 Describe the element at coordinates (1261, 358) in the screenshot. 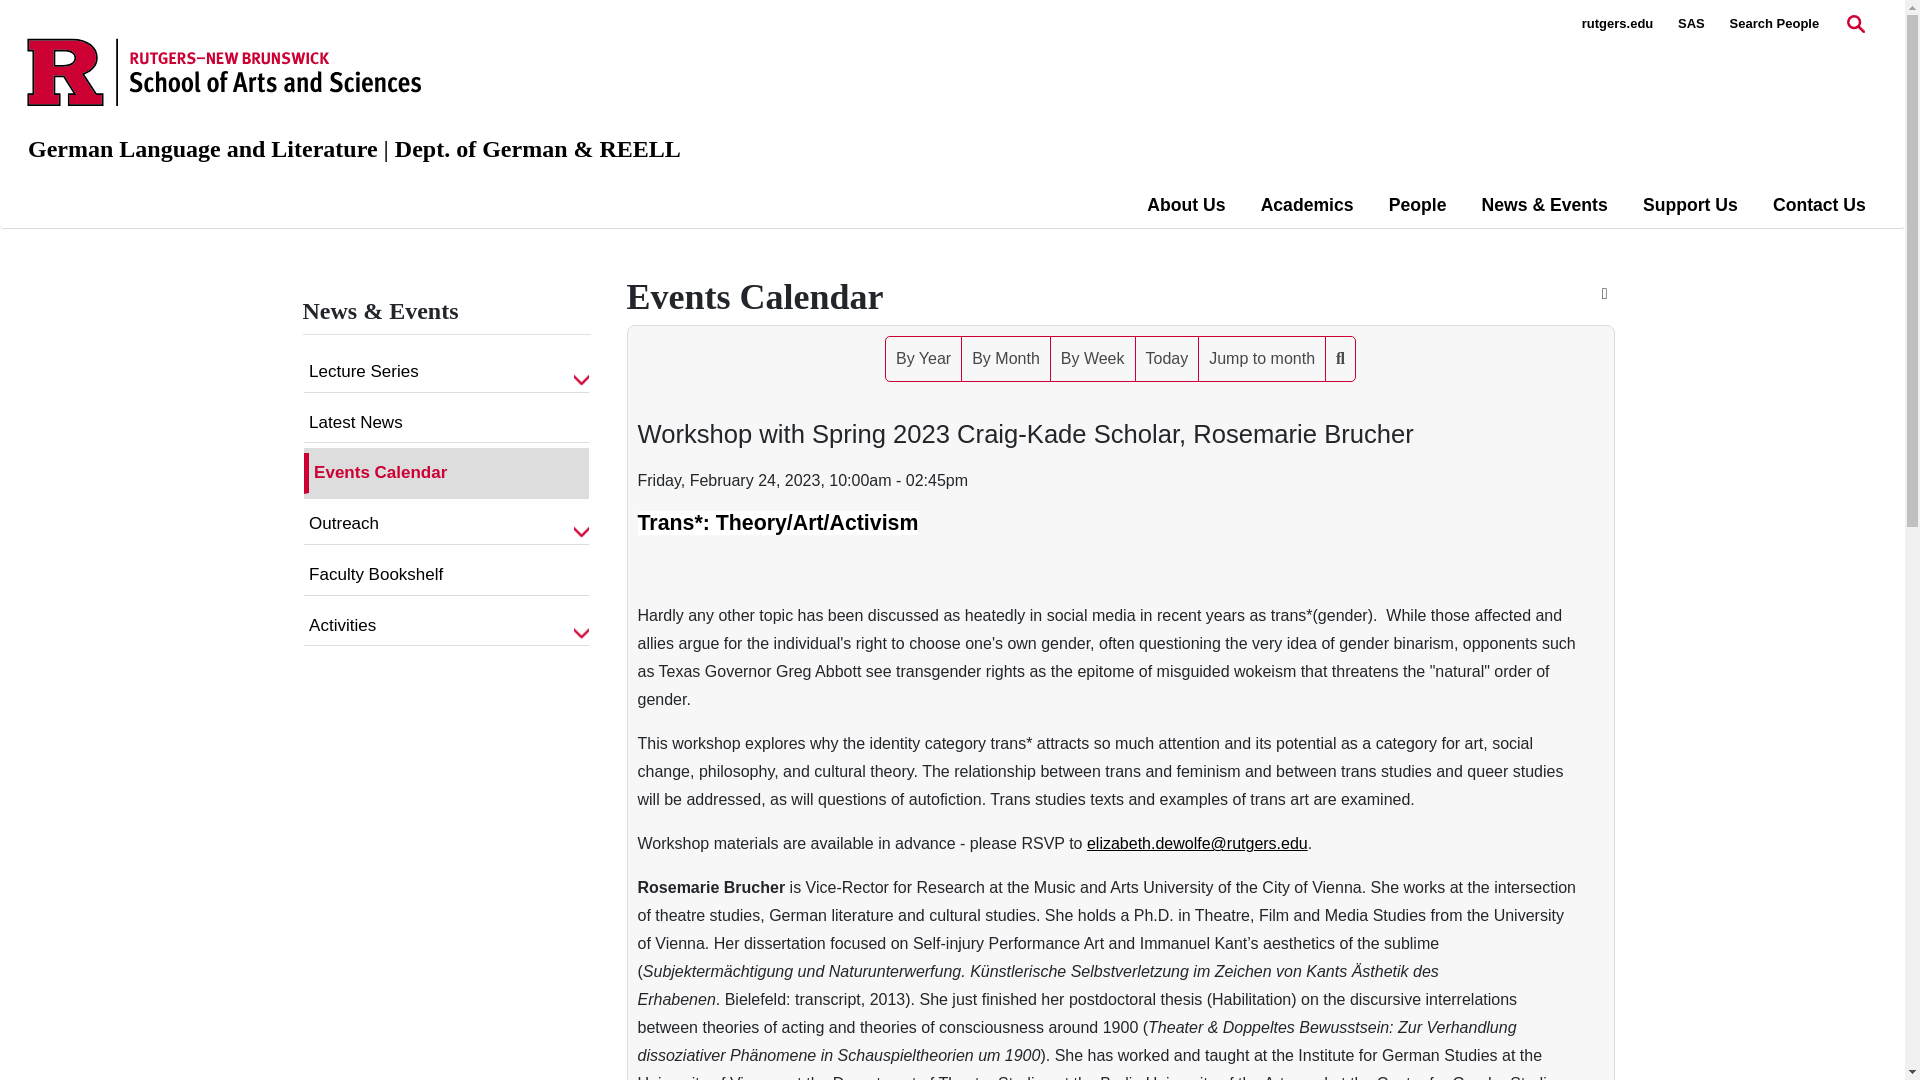

I see `Jump to month` at that location.